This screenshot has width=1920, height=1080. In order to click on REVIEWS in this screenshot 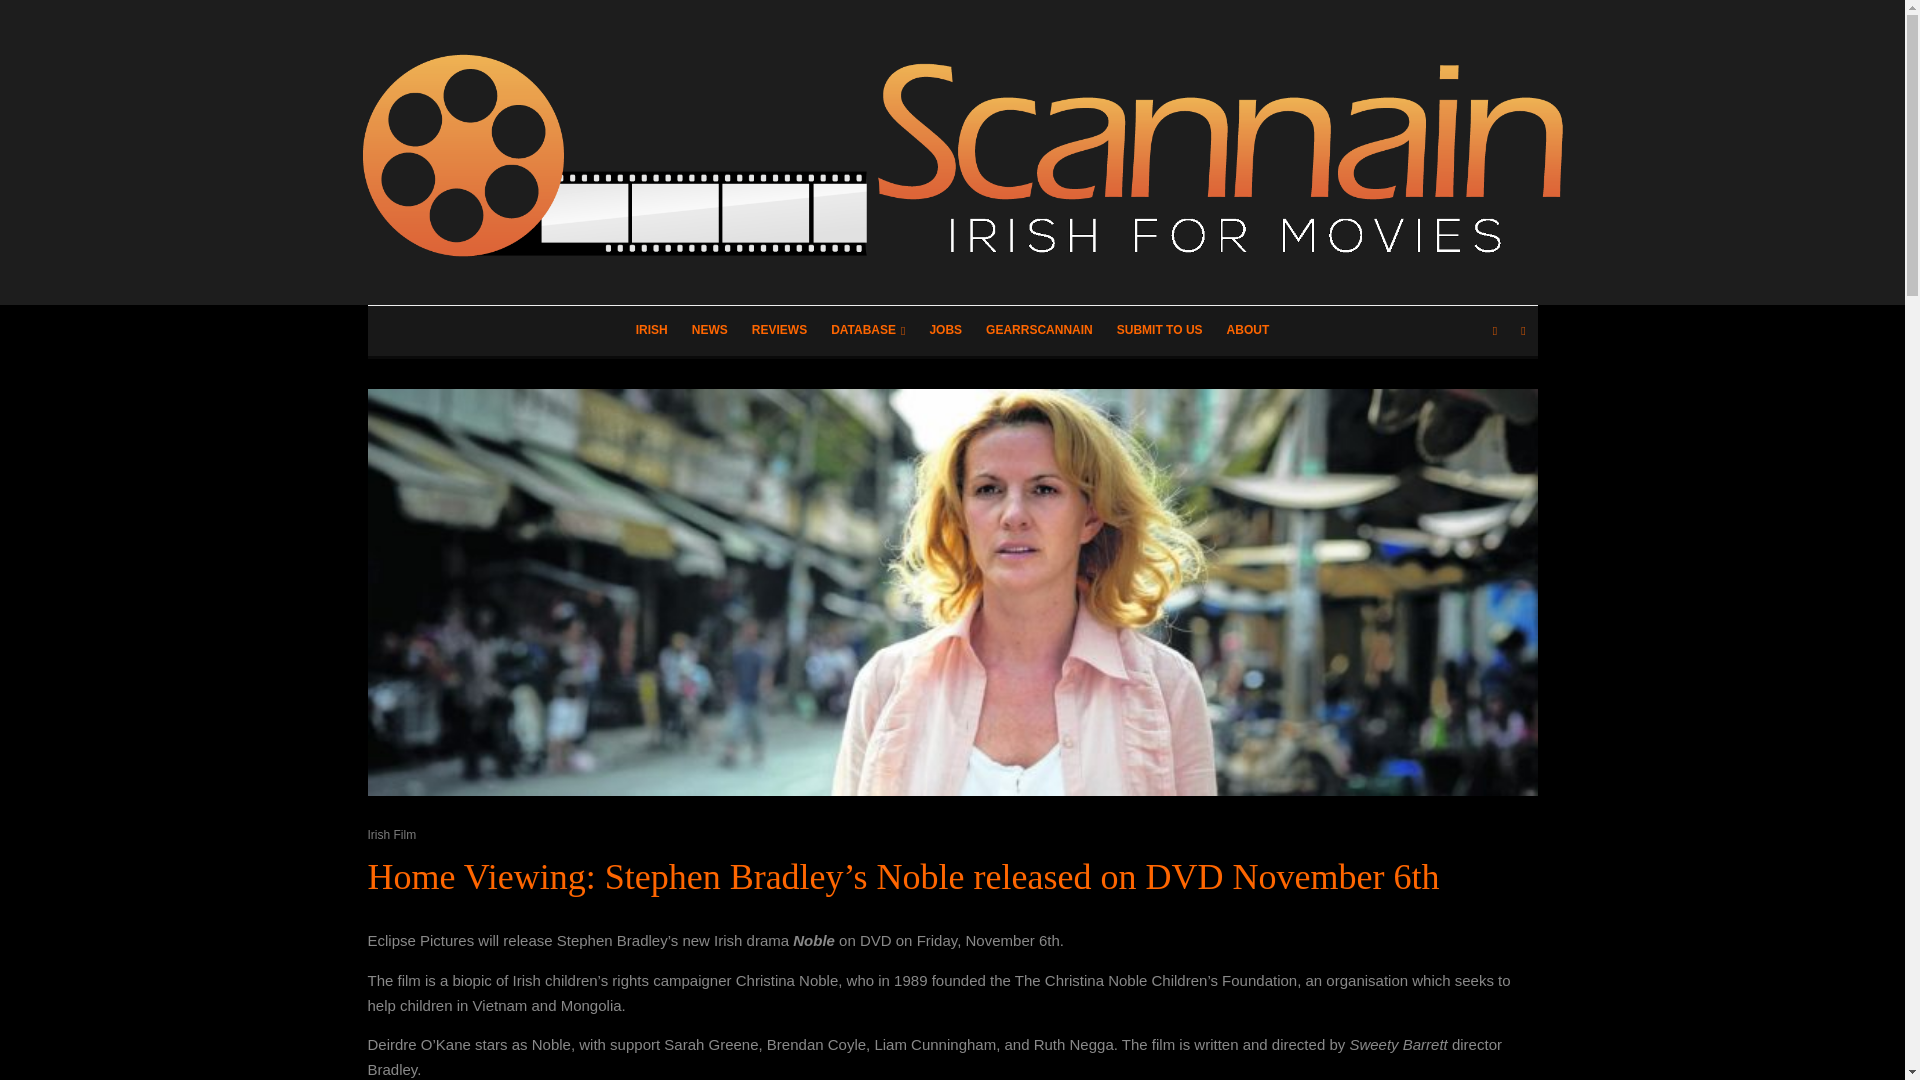, I will do `click(779, 330)`.